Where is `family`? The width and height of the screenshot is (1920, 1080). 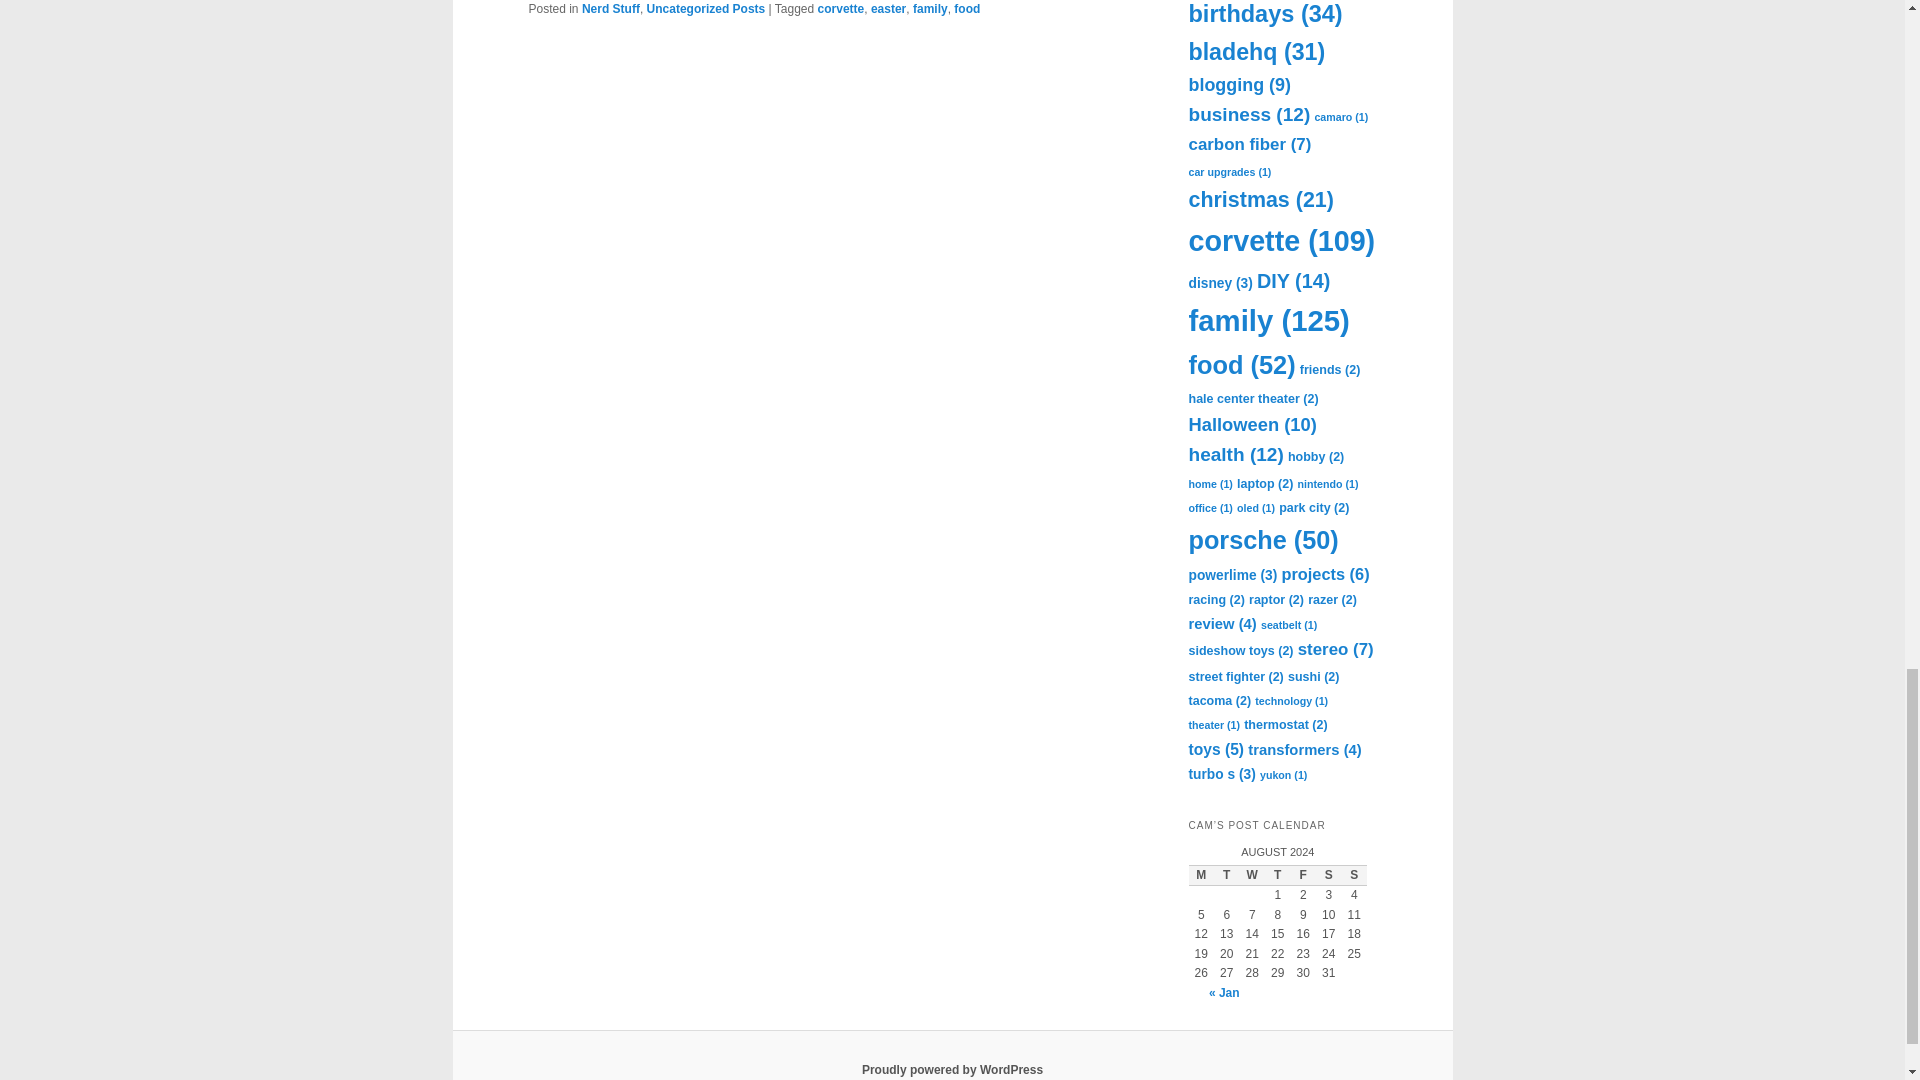
family is located at coordinates (930, 9).